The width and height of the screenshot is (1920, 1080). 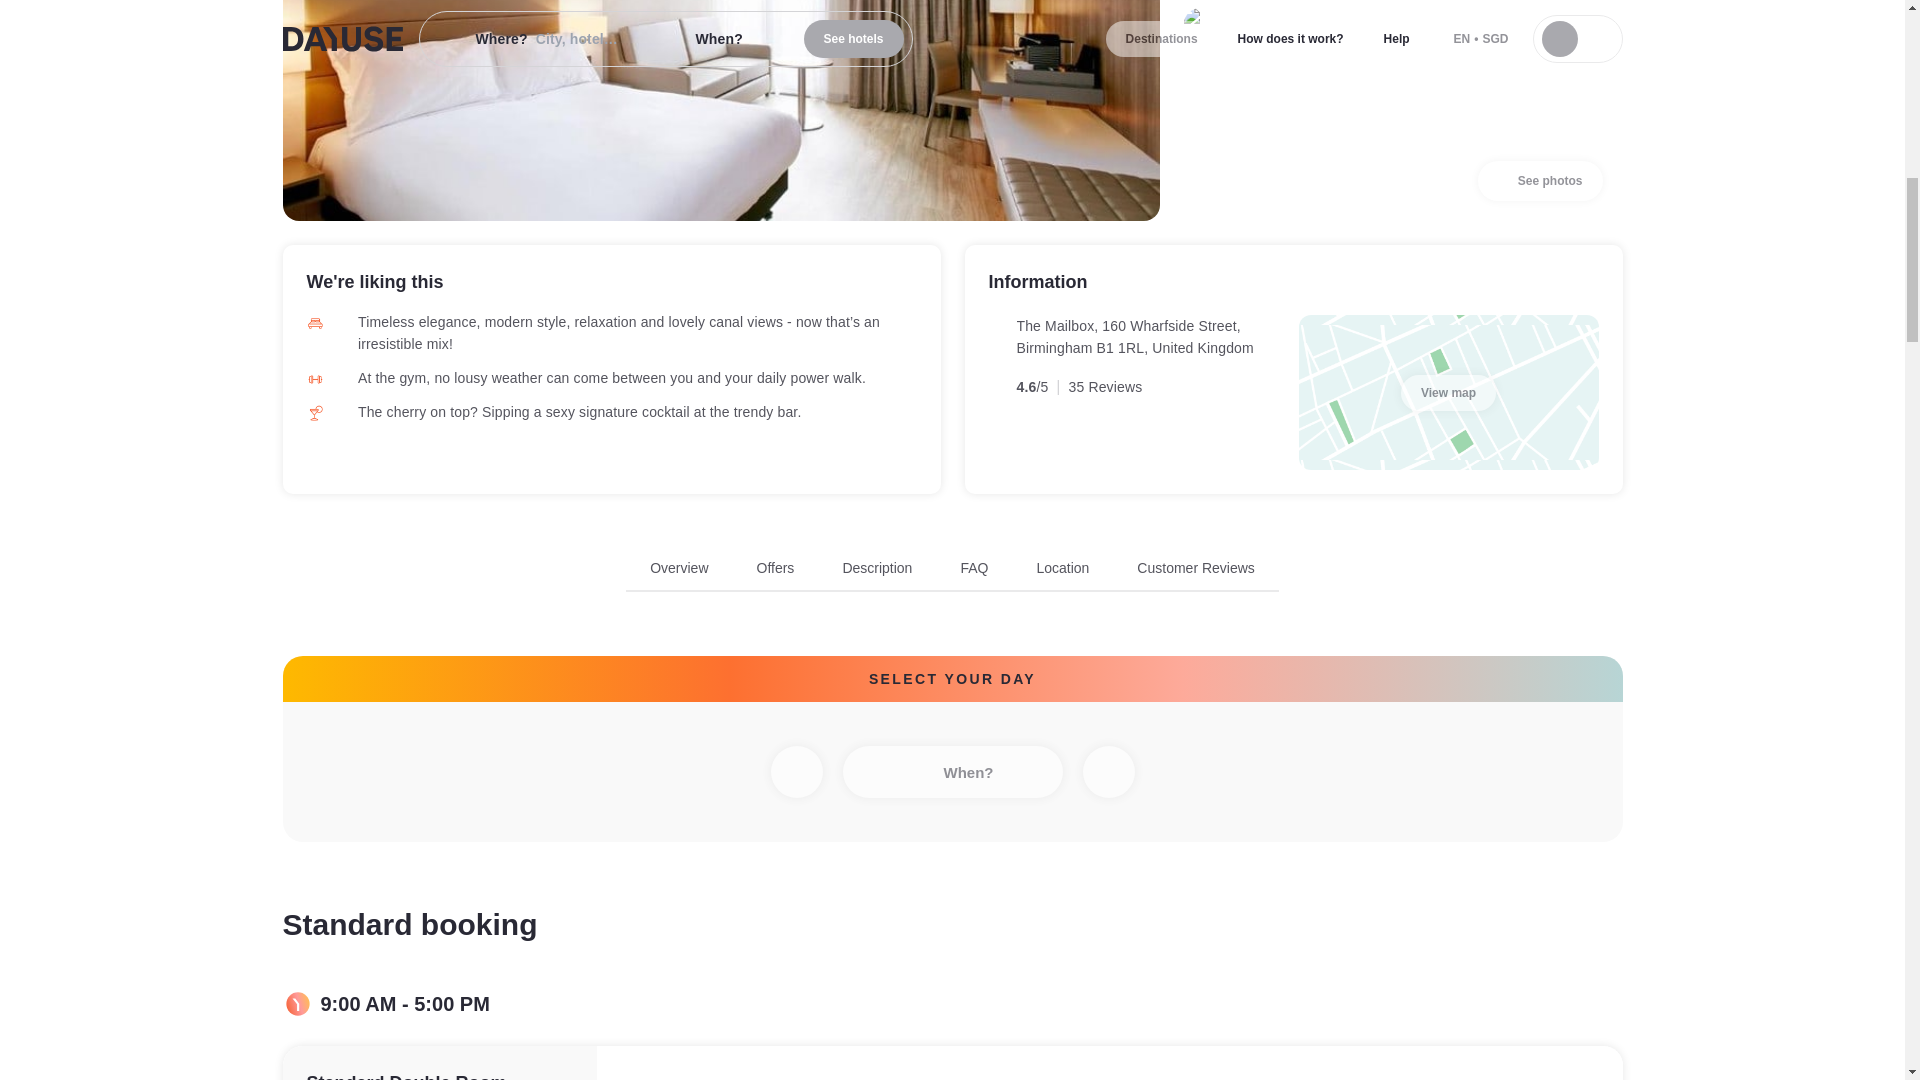 I want to click on Overview, so click(x=679, y=568).